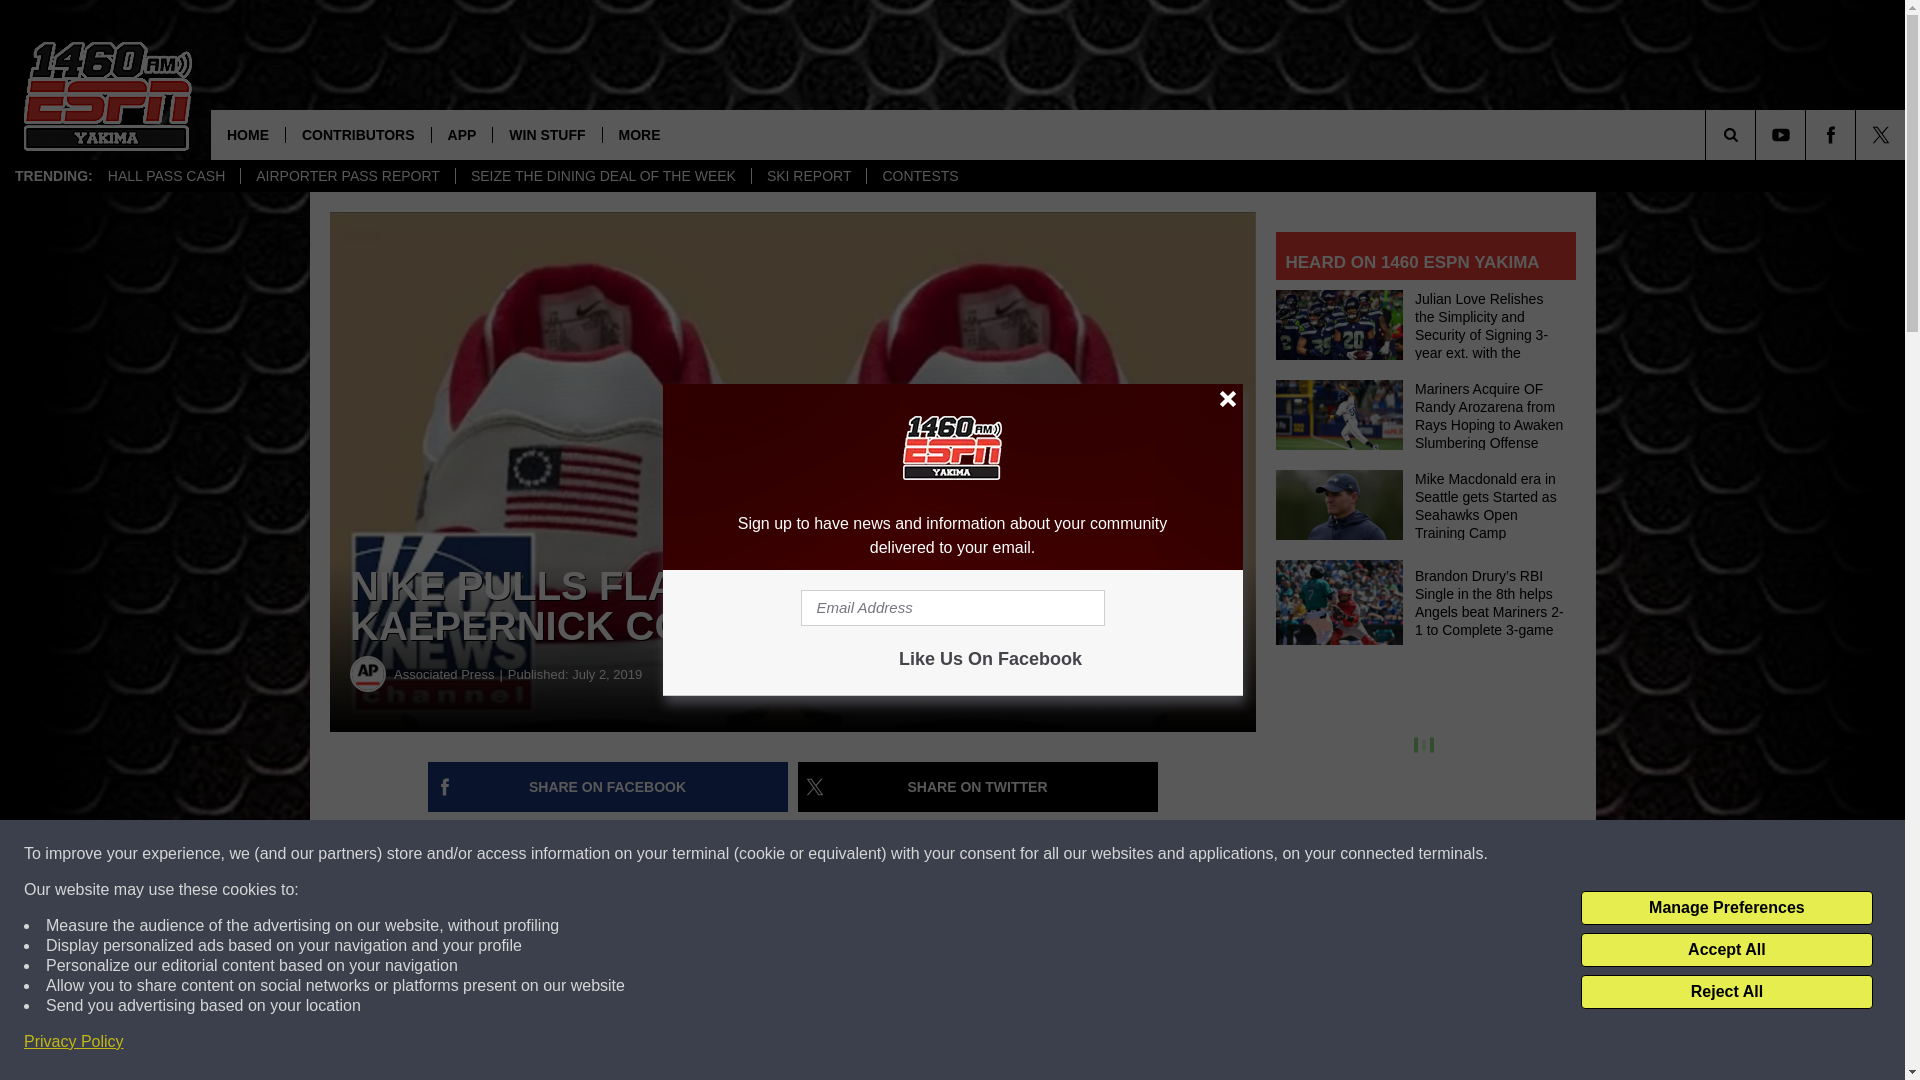 The height and width of the screenshot is (1080, 1920). I want to click on CONTESTS, so click(919, 176).